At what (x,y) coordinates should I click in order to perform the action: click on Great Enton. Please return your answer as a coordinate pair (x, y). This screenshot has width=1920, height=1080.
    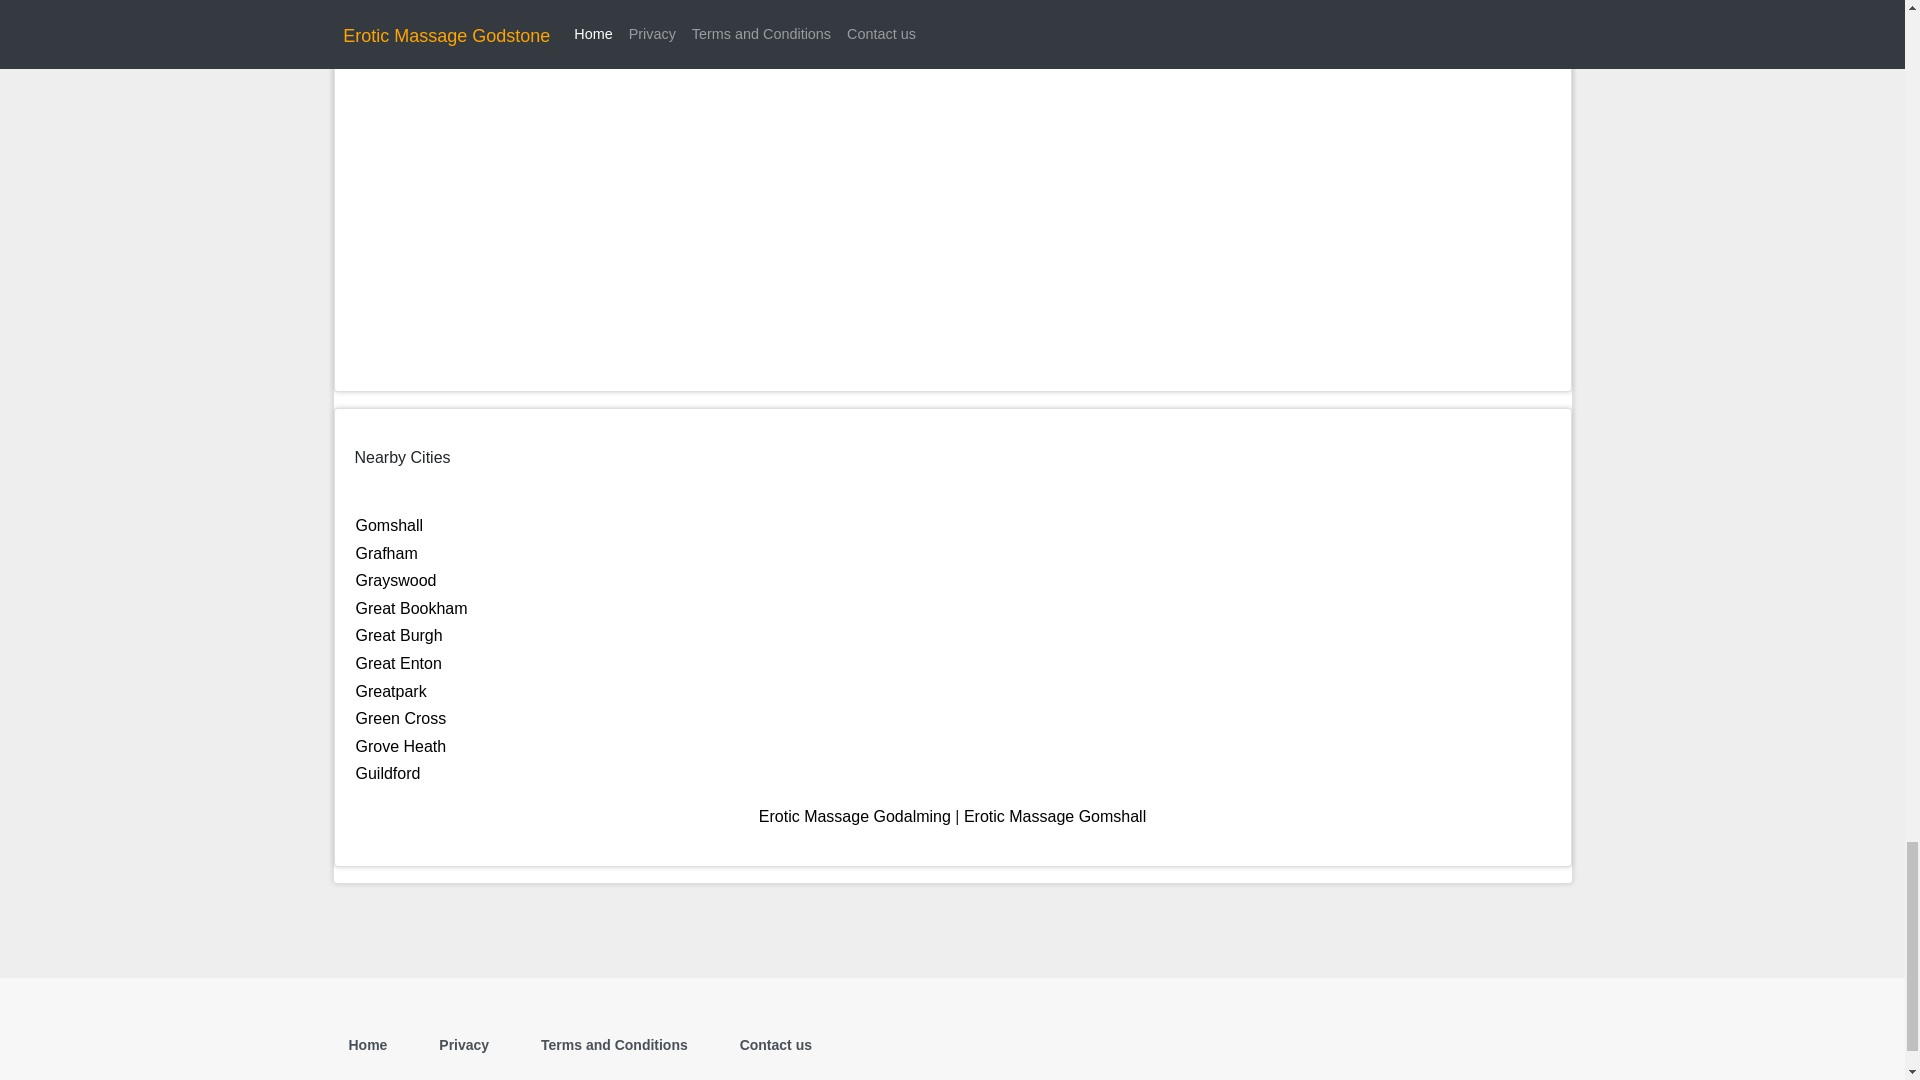
    Looking at the image, I should click on (398, 662).